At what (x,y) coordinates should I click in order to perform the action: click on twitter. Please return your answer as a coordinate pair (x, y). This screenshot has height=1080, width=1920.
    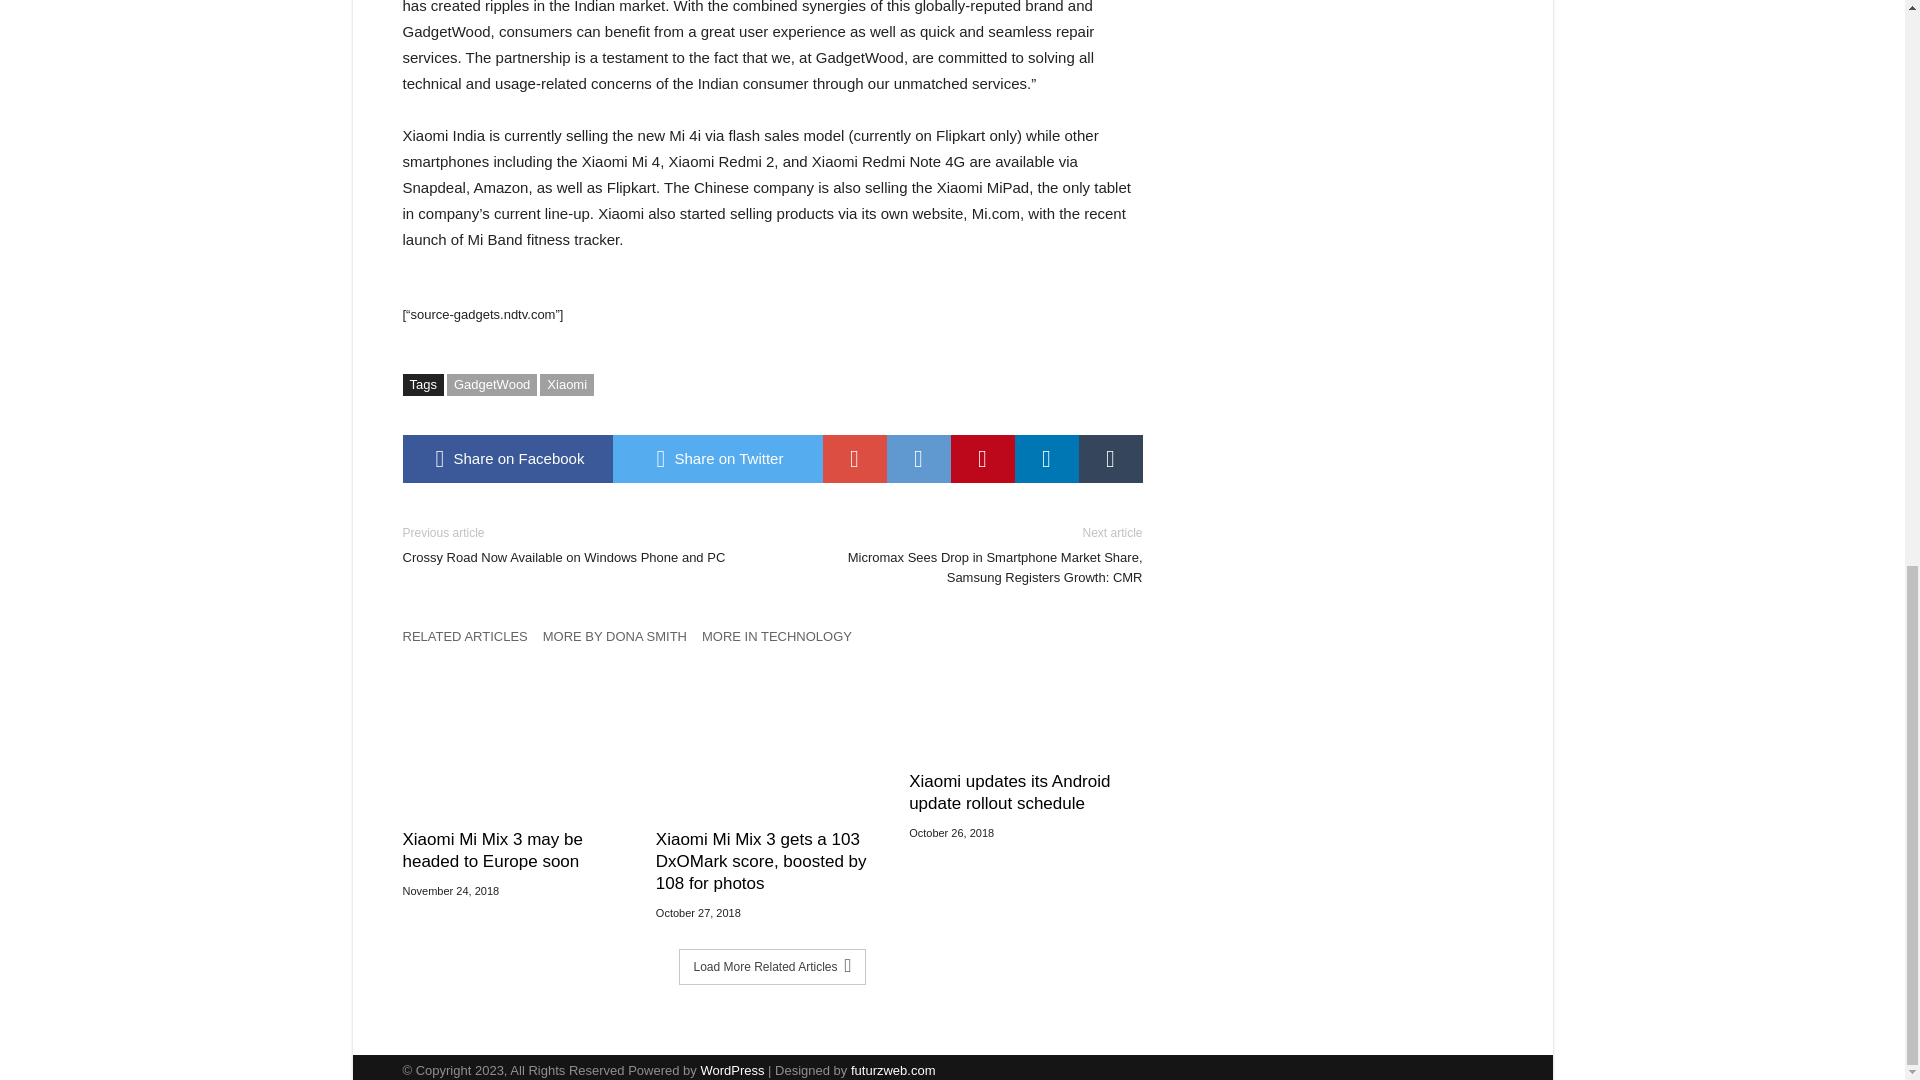
    Looking at the image, I should click on (716, 458).